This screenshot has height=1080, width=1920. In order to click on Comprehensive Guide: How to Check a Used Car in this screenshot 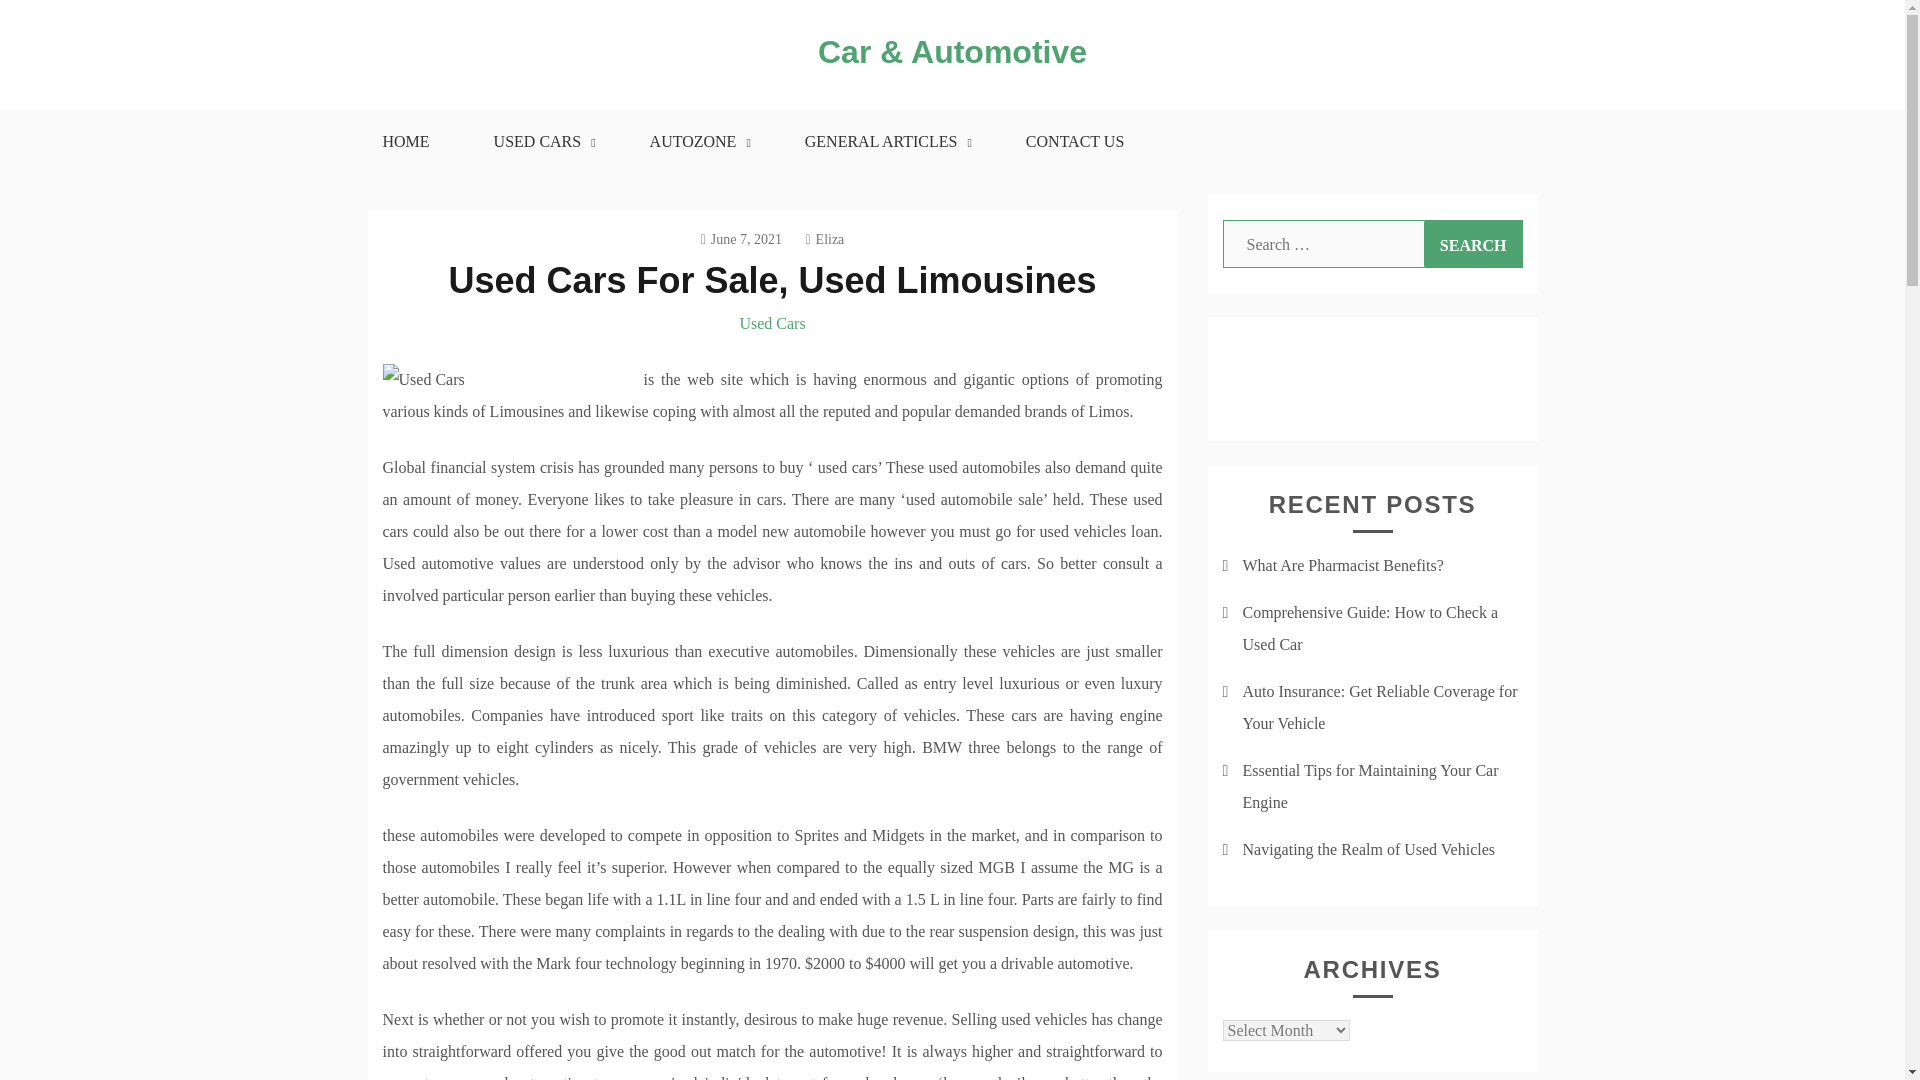, I will do `click(1370, 628)`.